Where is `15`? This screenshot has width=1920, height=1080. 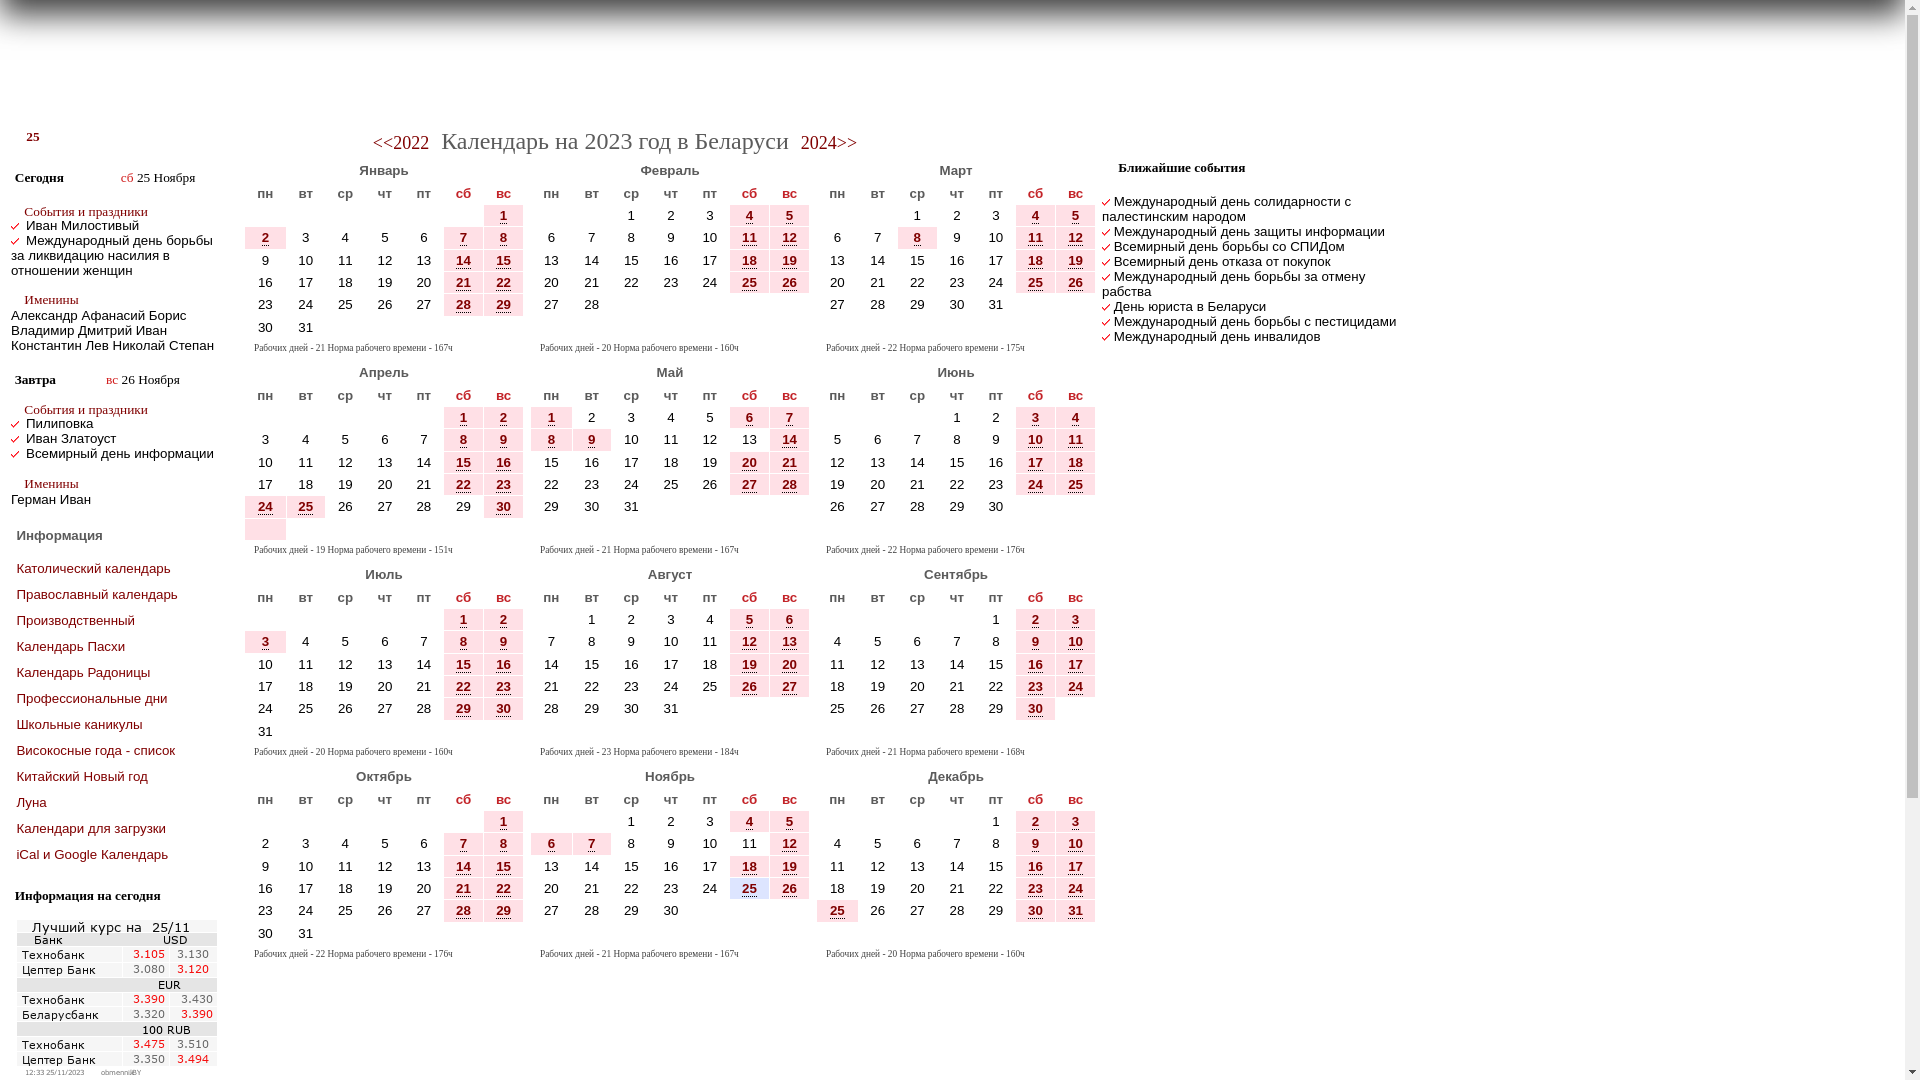
15 is located at coordinates (504, 261).